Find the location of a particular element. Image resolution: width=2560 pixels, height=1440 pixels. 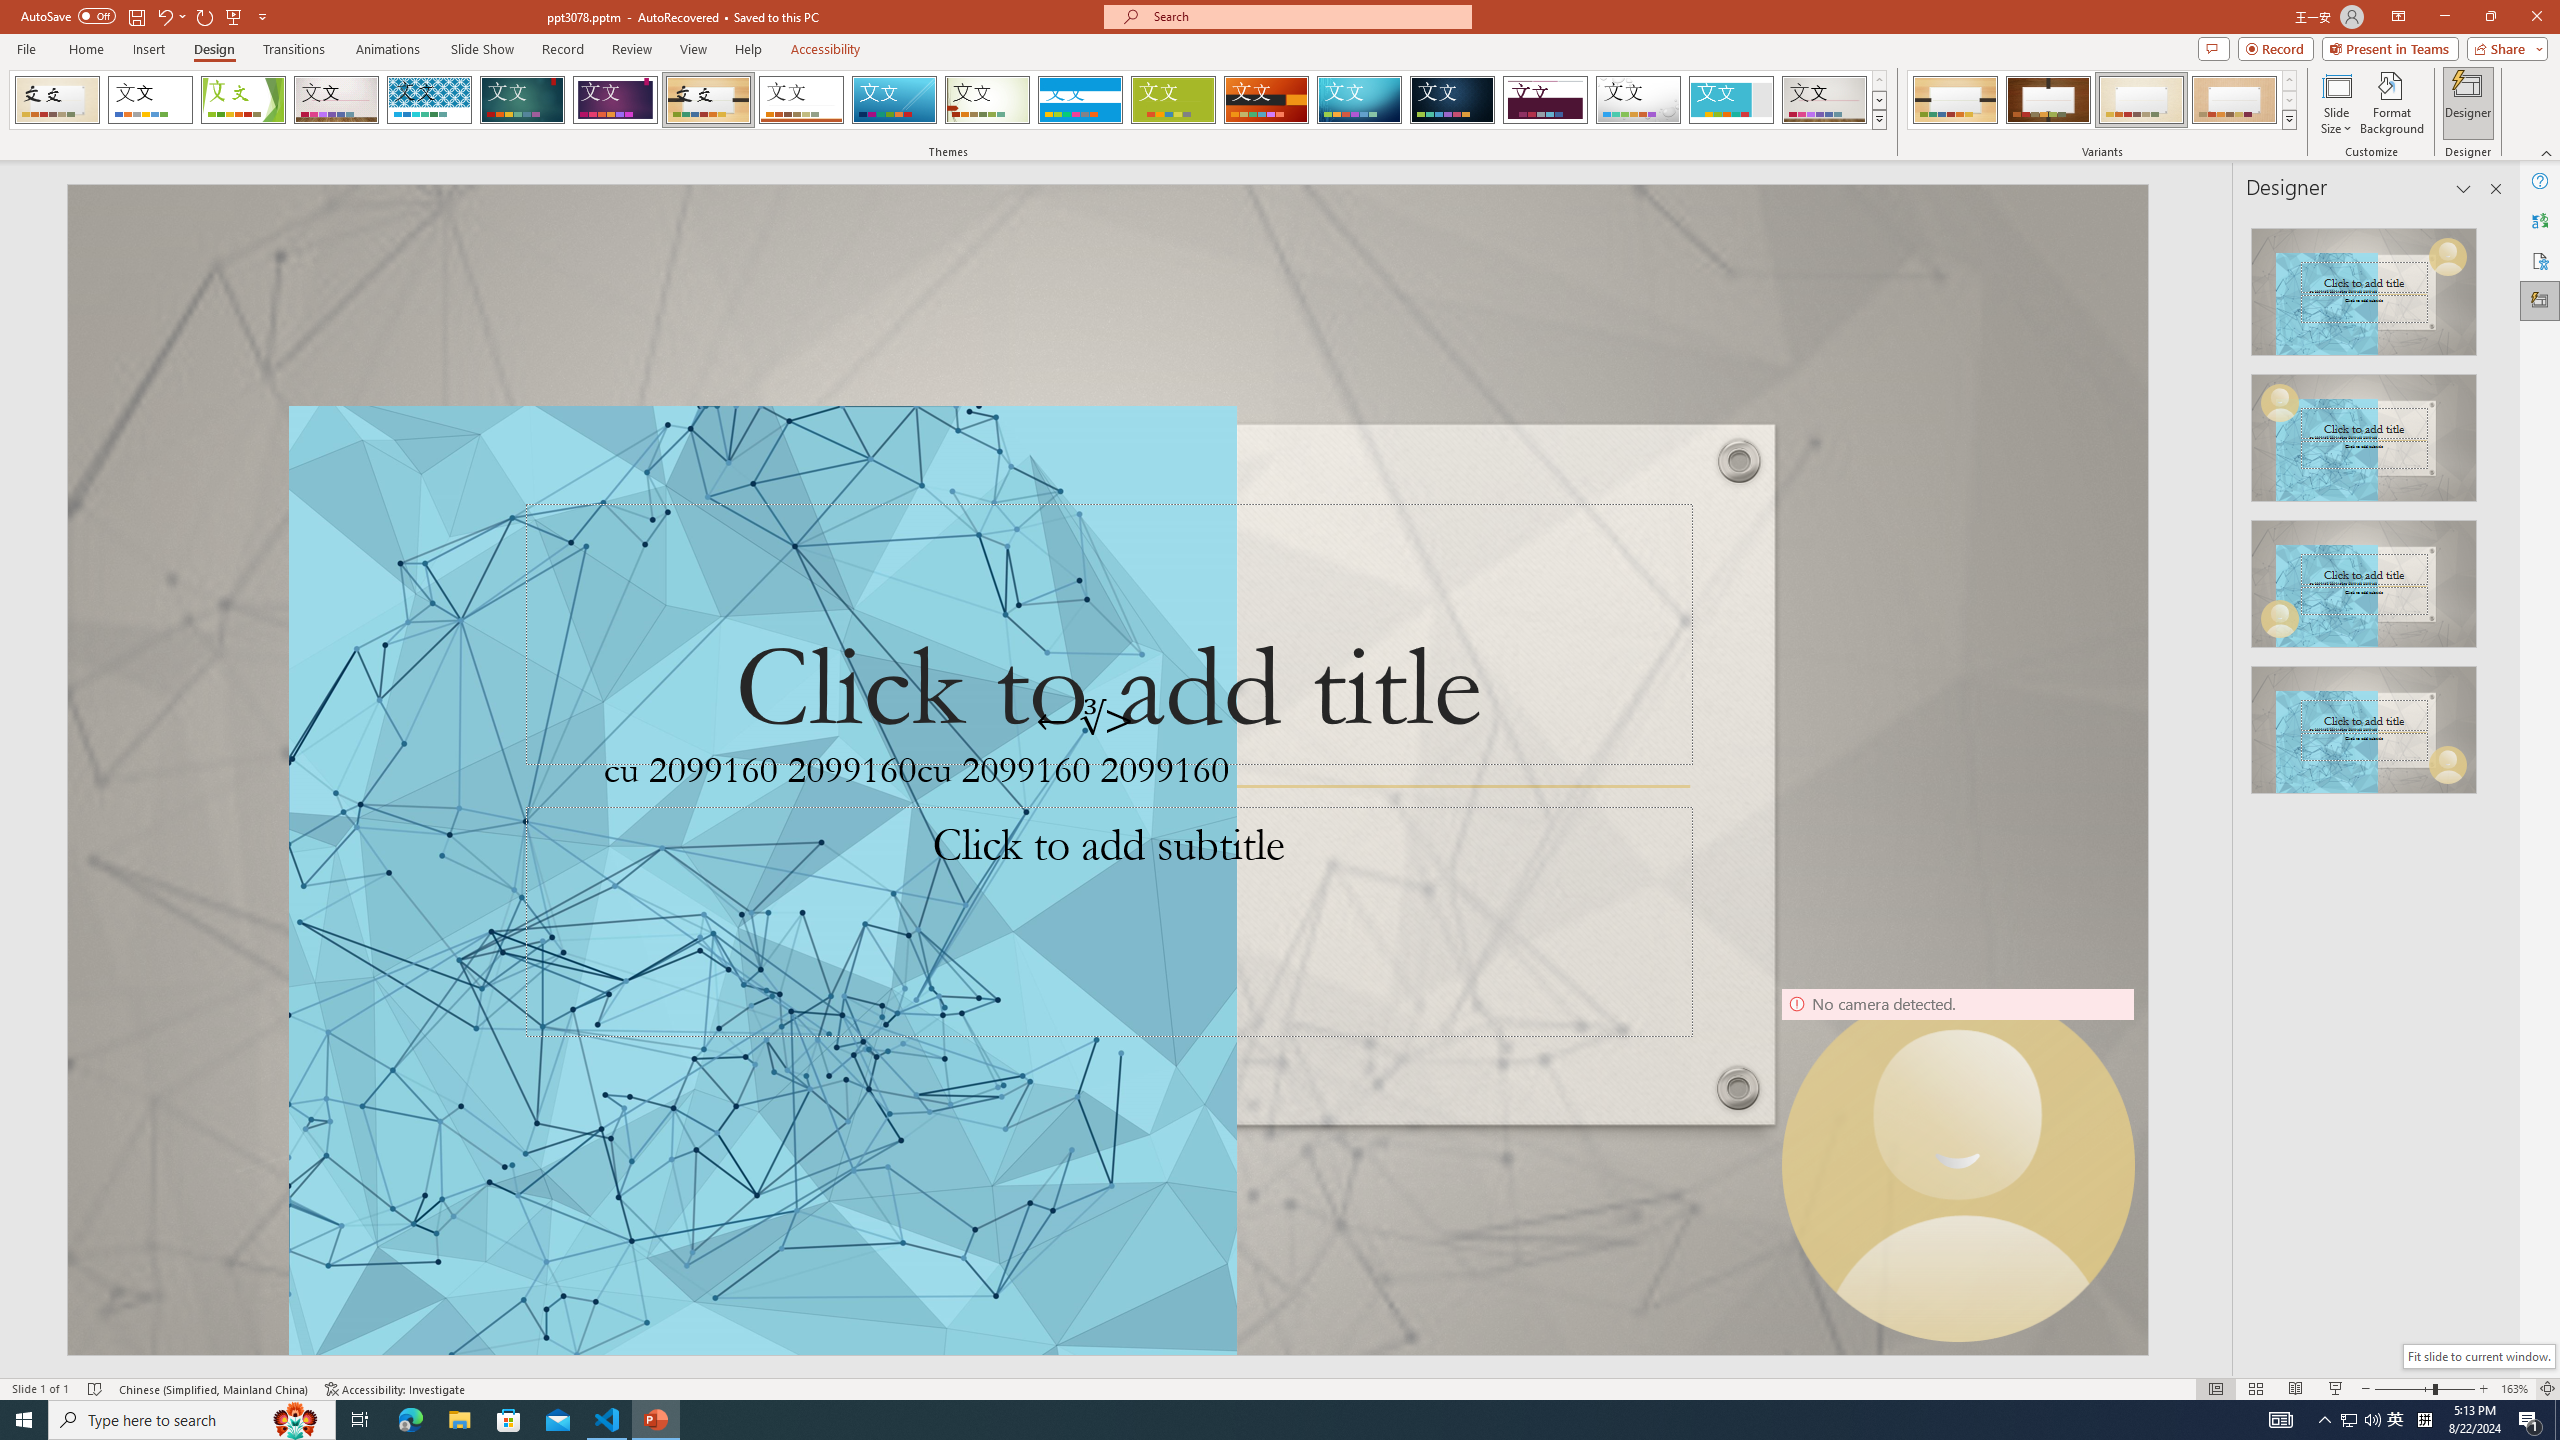

Collapse the Ribbon is located at coordinates (2547, 152).